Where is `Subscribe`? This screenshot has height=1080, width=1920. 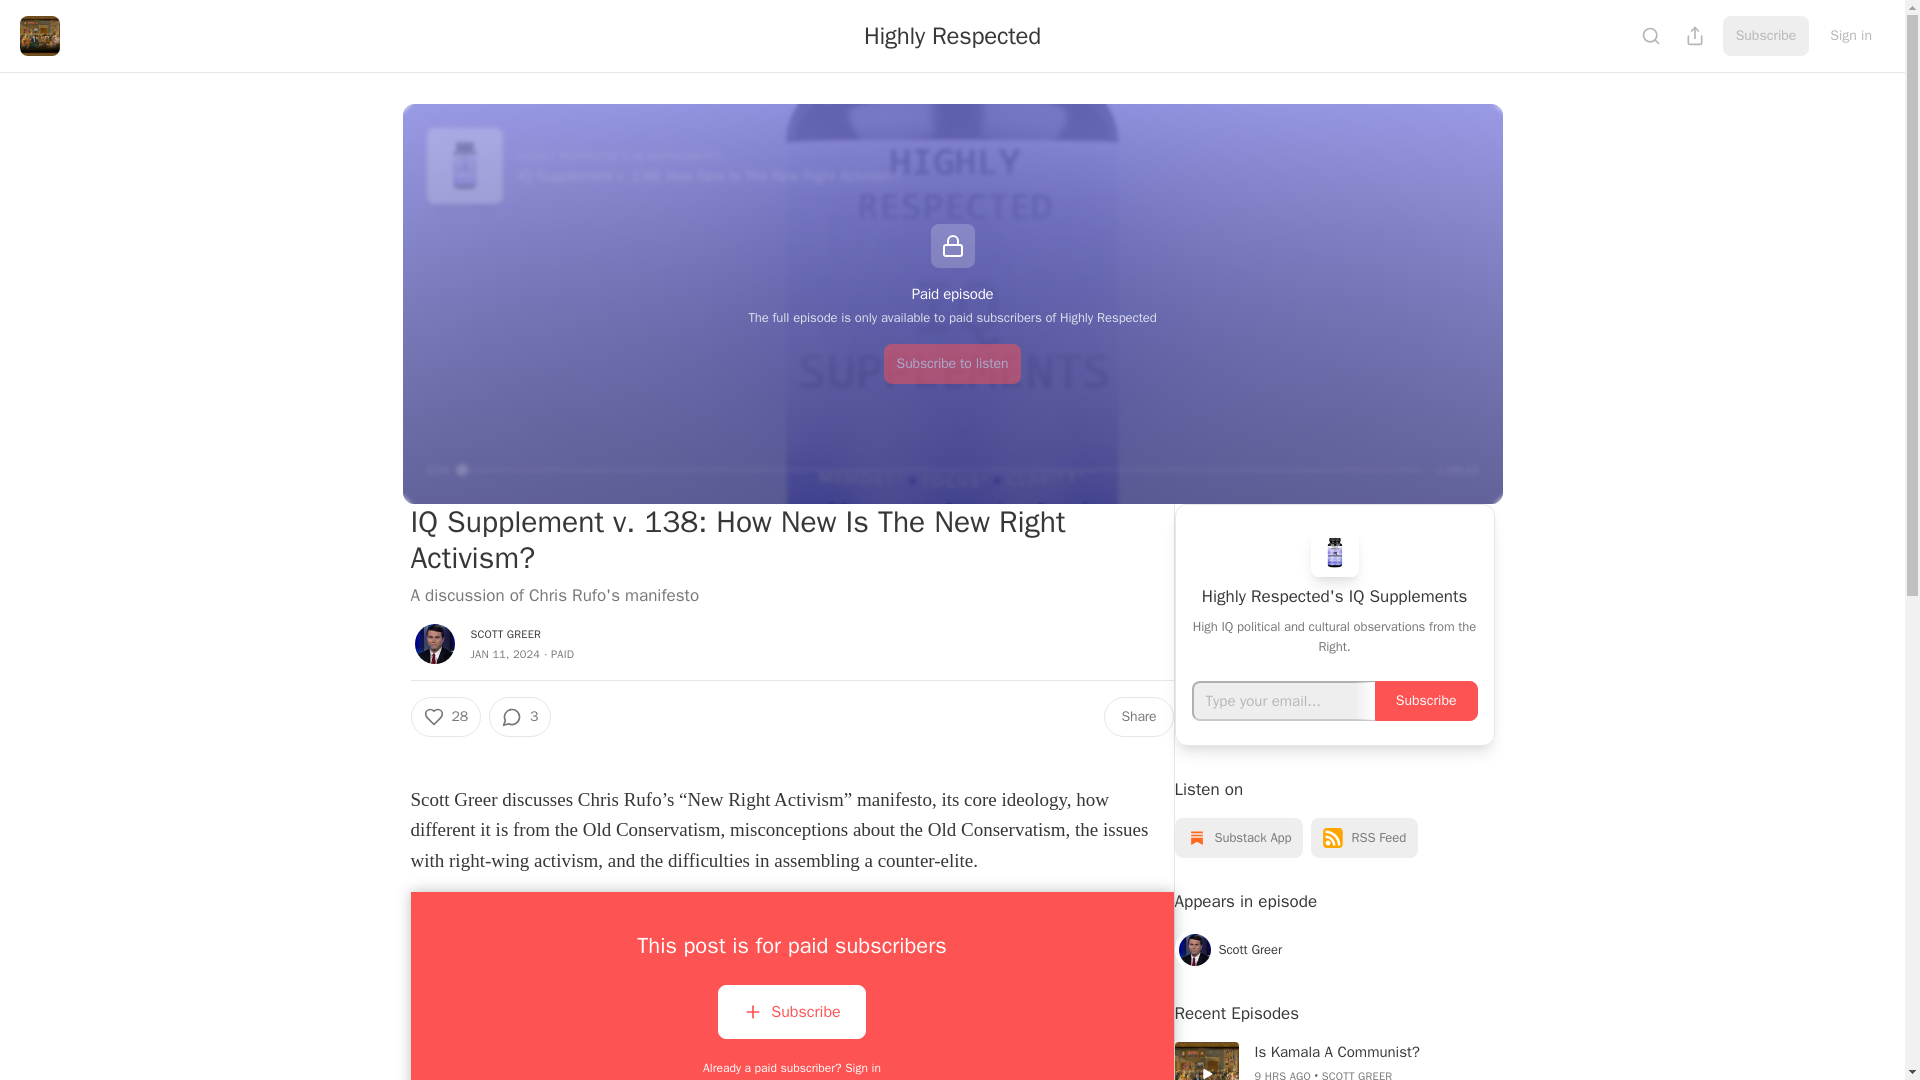
Subscribe is located at coordinates (792, 1016).